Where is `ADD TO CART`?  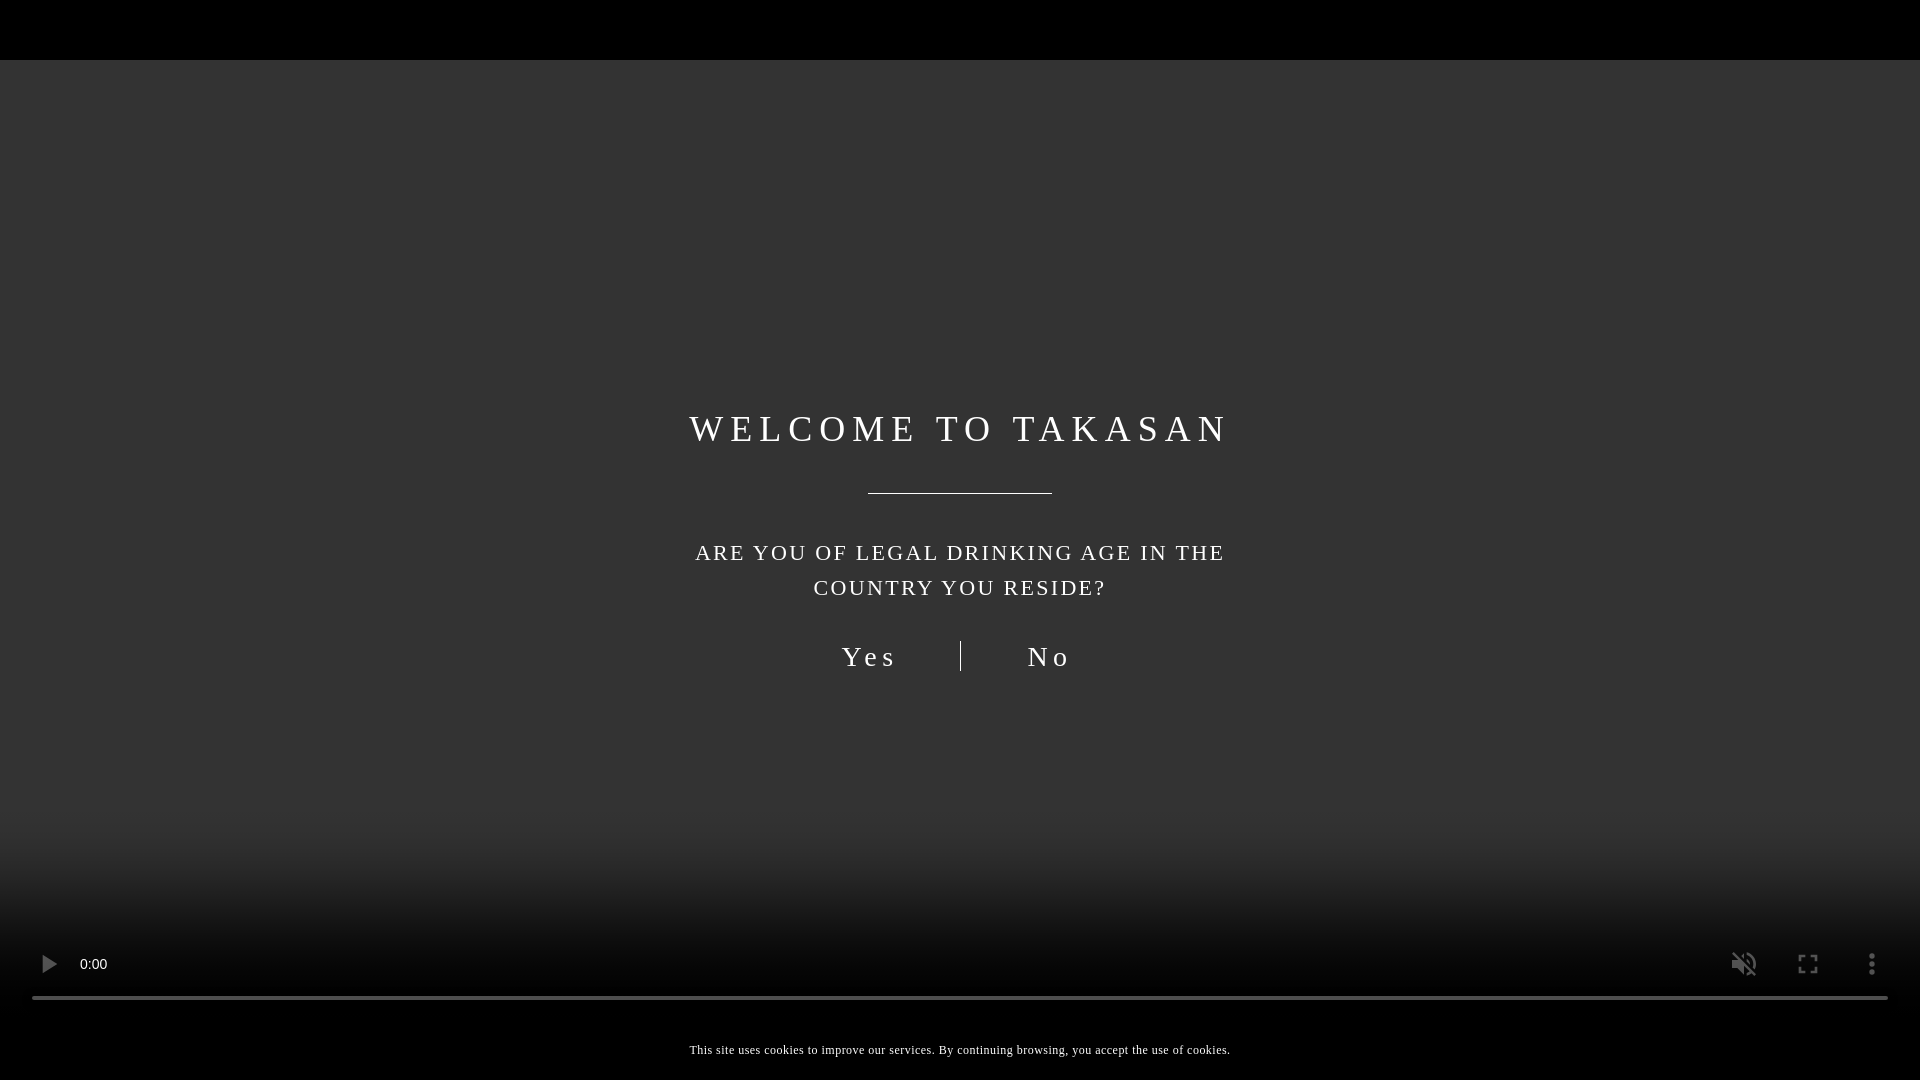 ADD TO CART is located at coordinates (1418, 950).